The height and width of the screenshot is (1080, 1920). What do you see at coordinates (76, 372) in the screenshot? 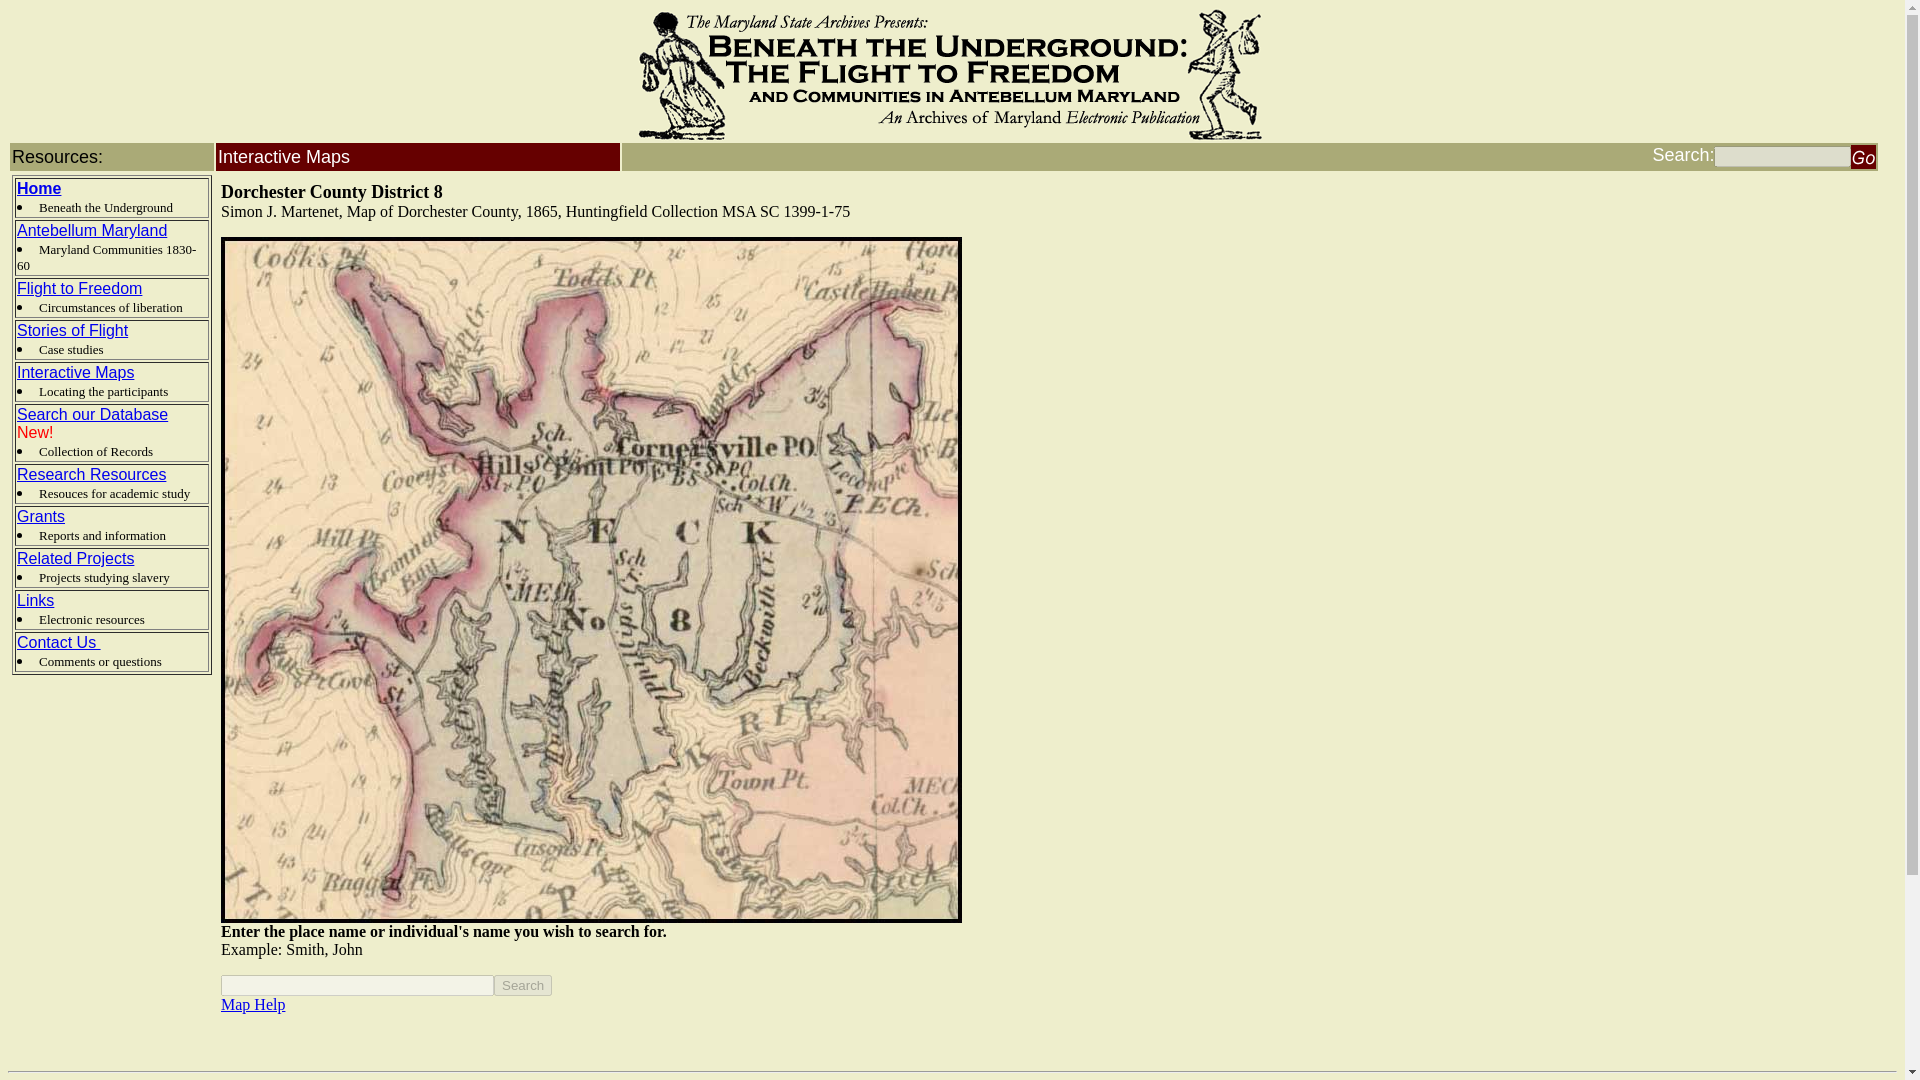
I see `Interactive Maps` at bounding box center [76, 372].